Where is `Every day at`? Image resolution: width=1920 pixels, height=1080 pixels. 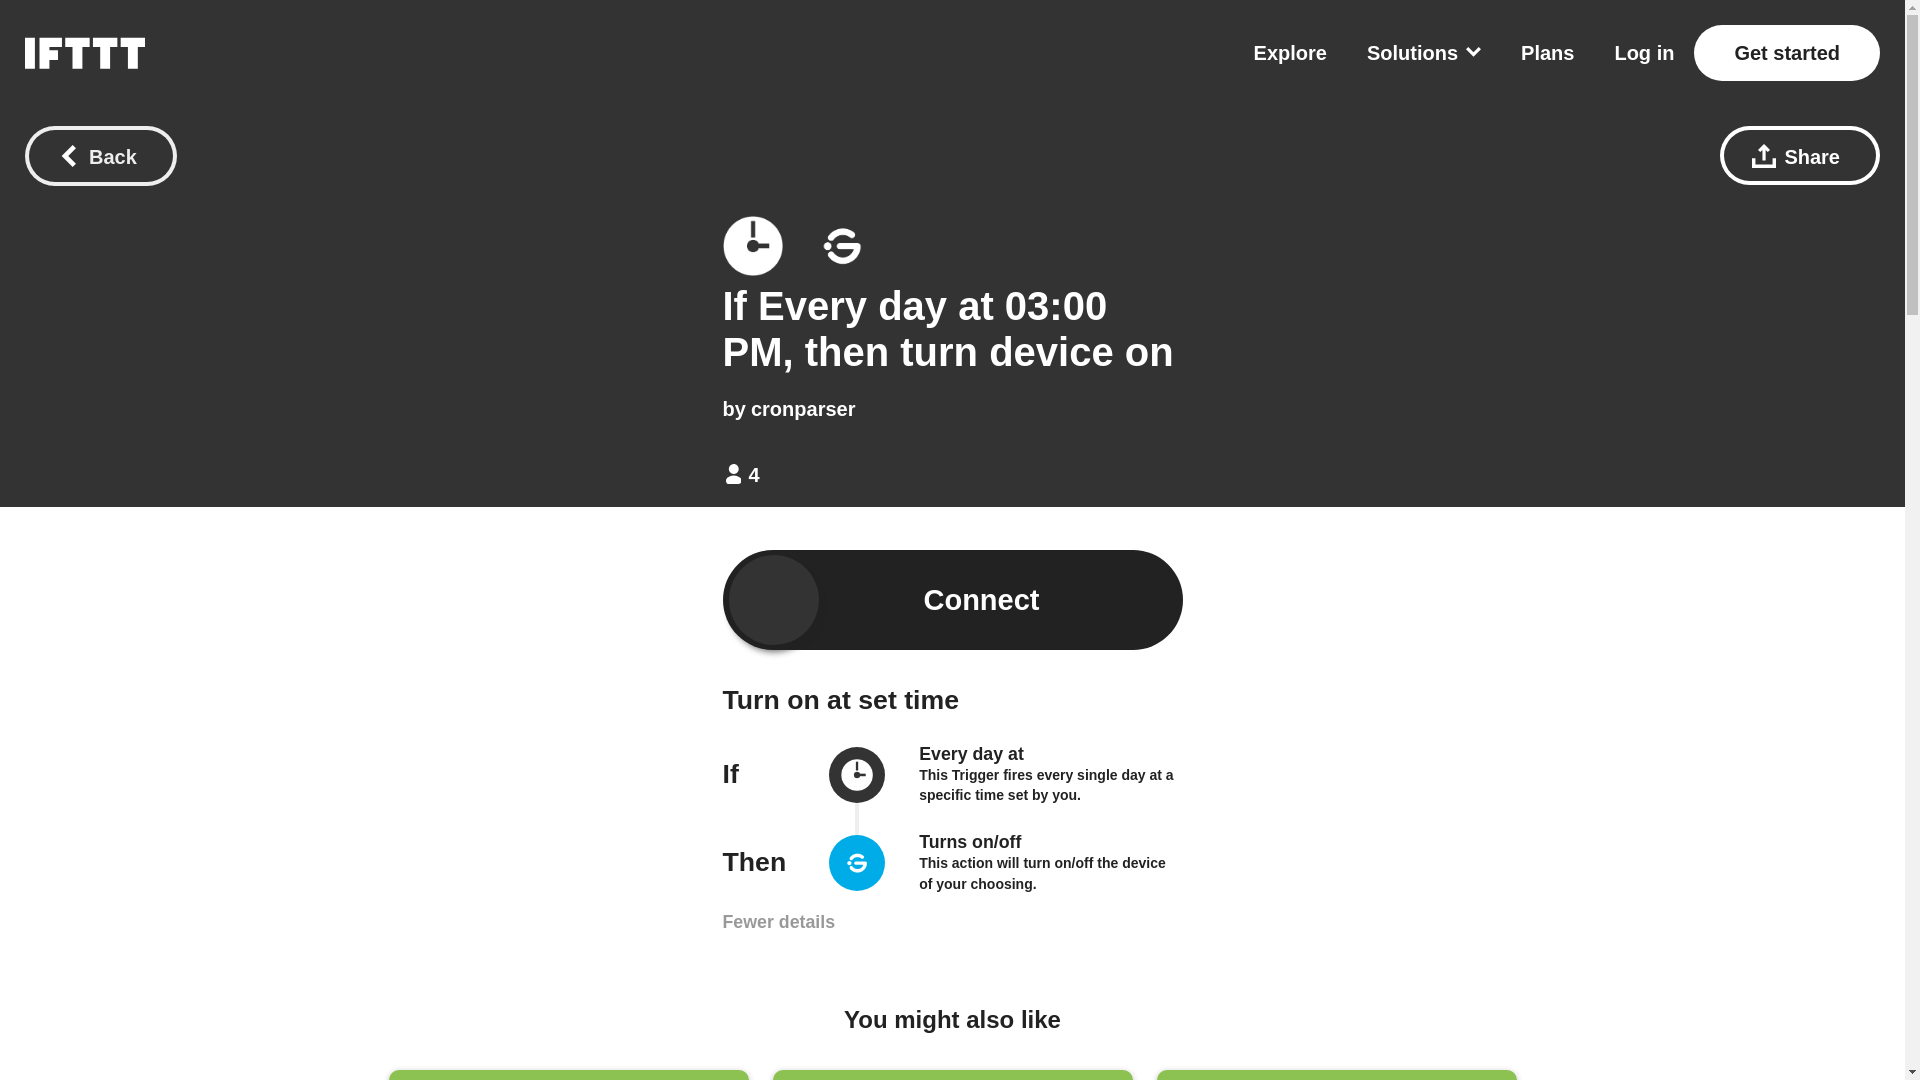
Every day at is located at coordinates (971, 754).